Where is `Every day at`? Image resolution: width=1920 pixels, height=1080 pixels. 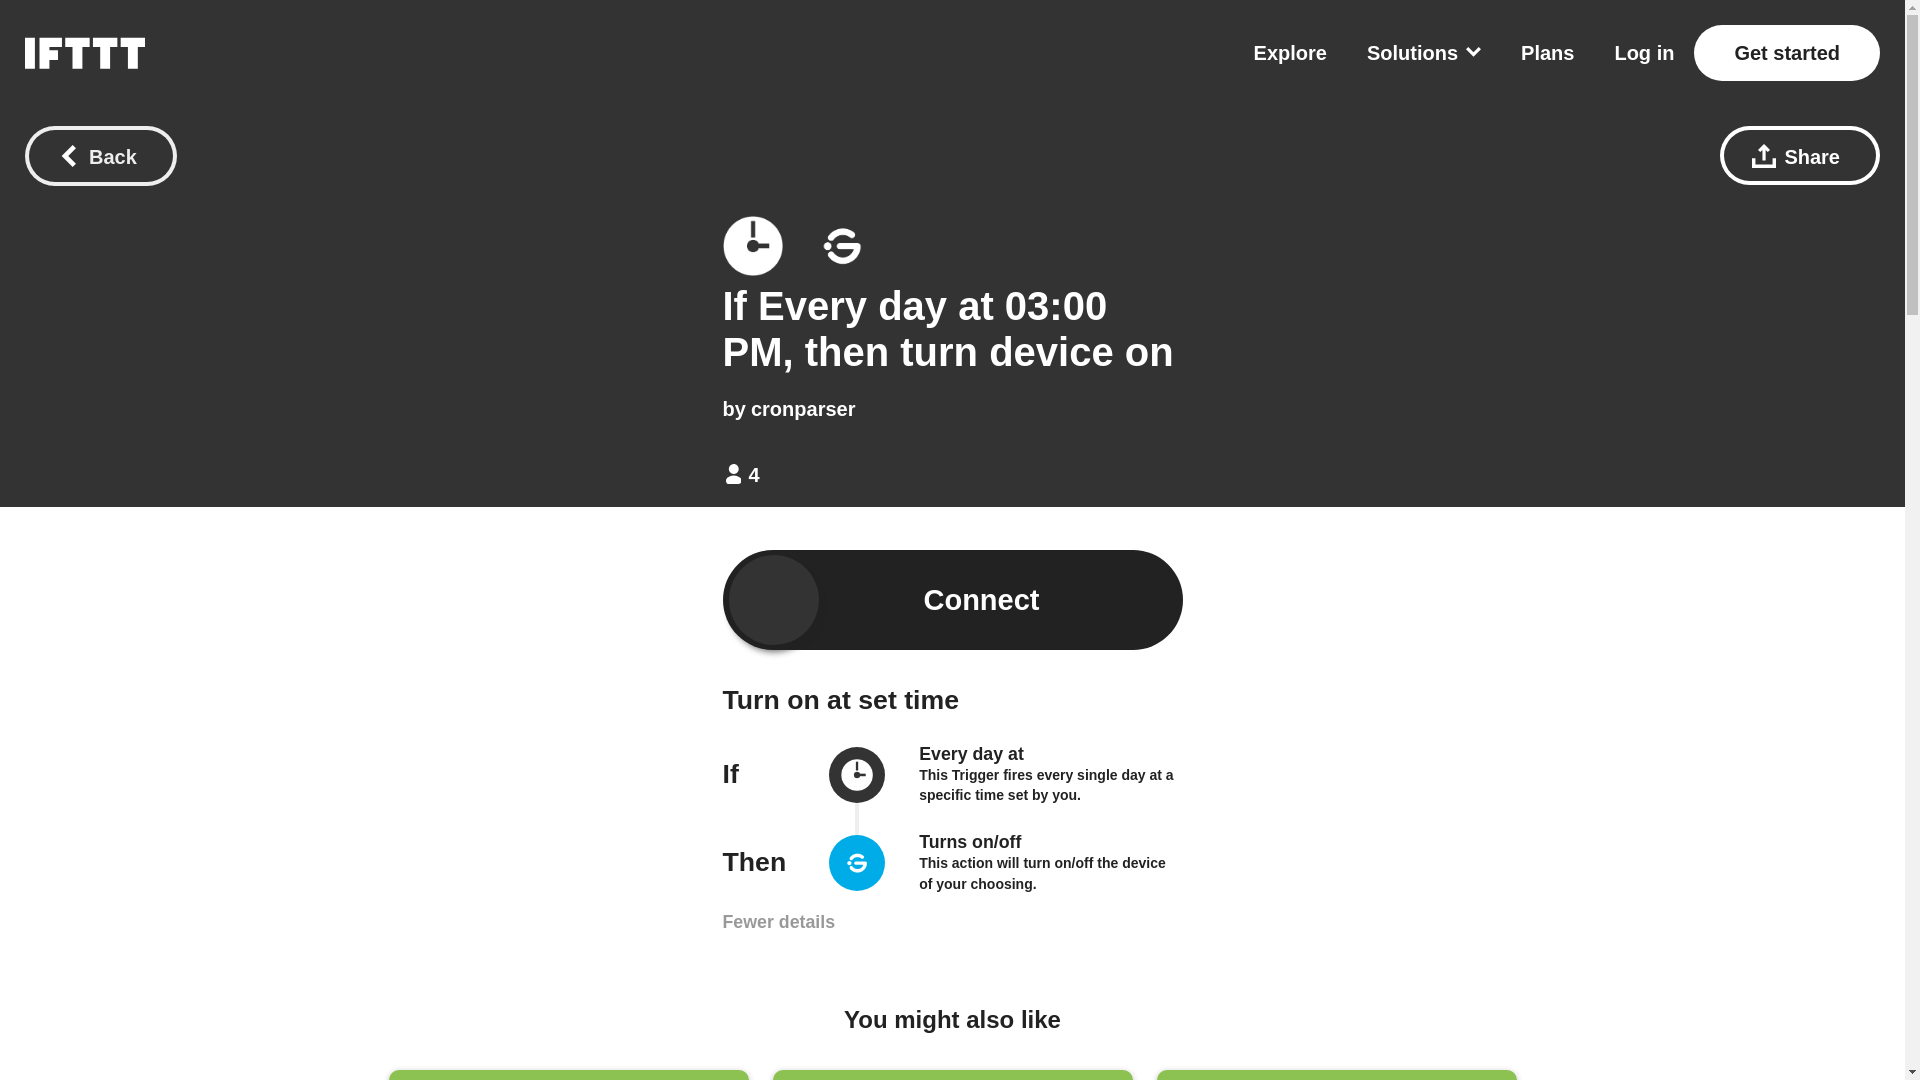
Every day at is located at coordinates (971, 754).